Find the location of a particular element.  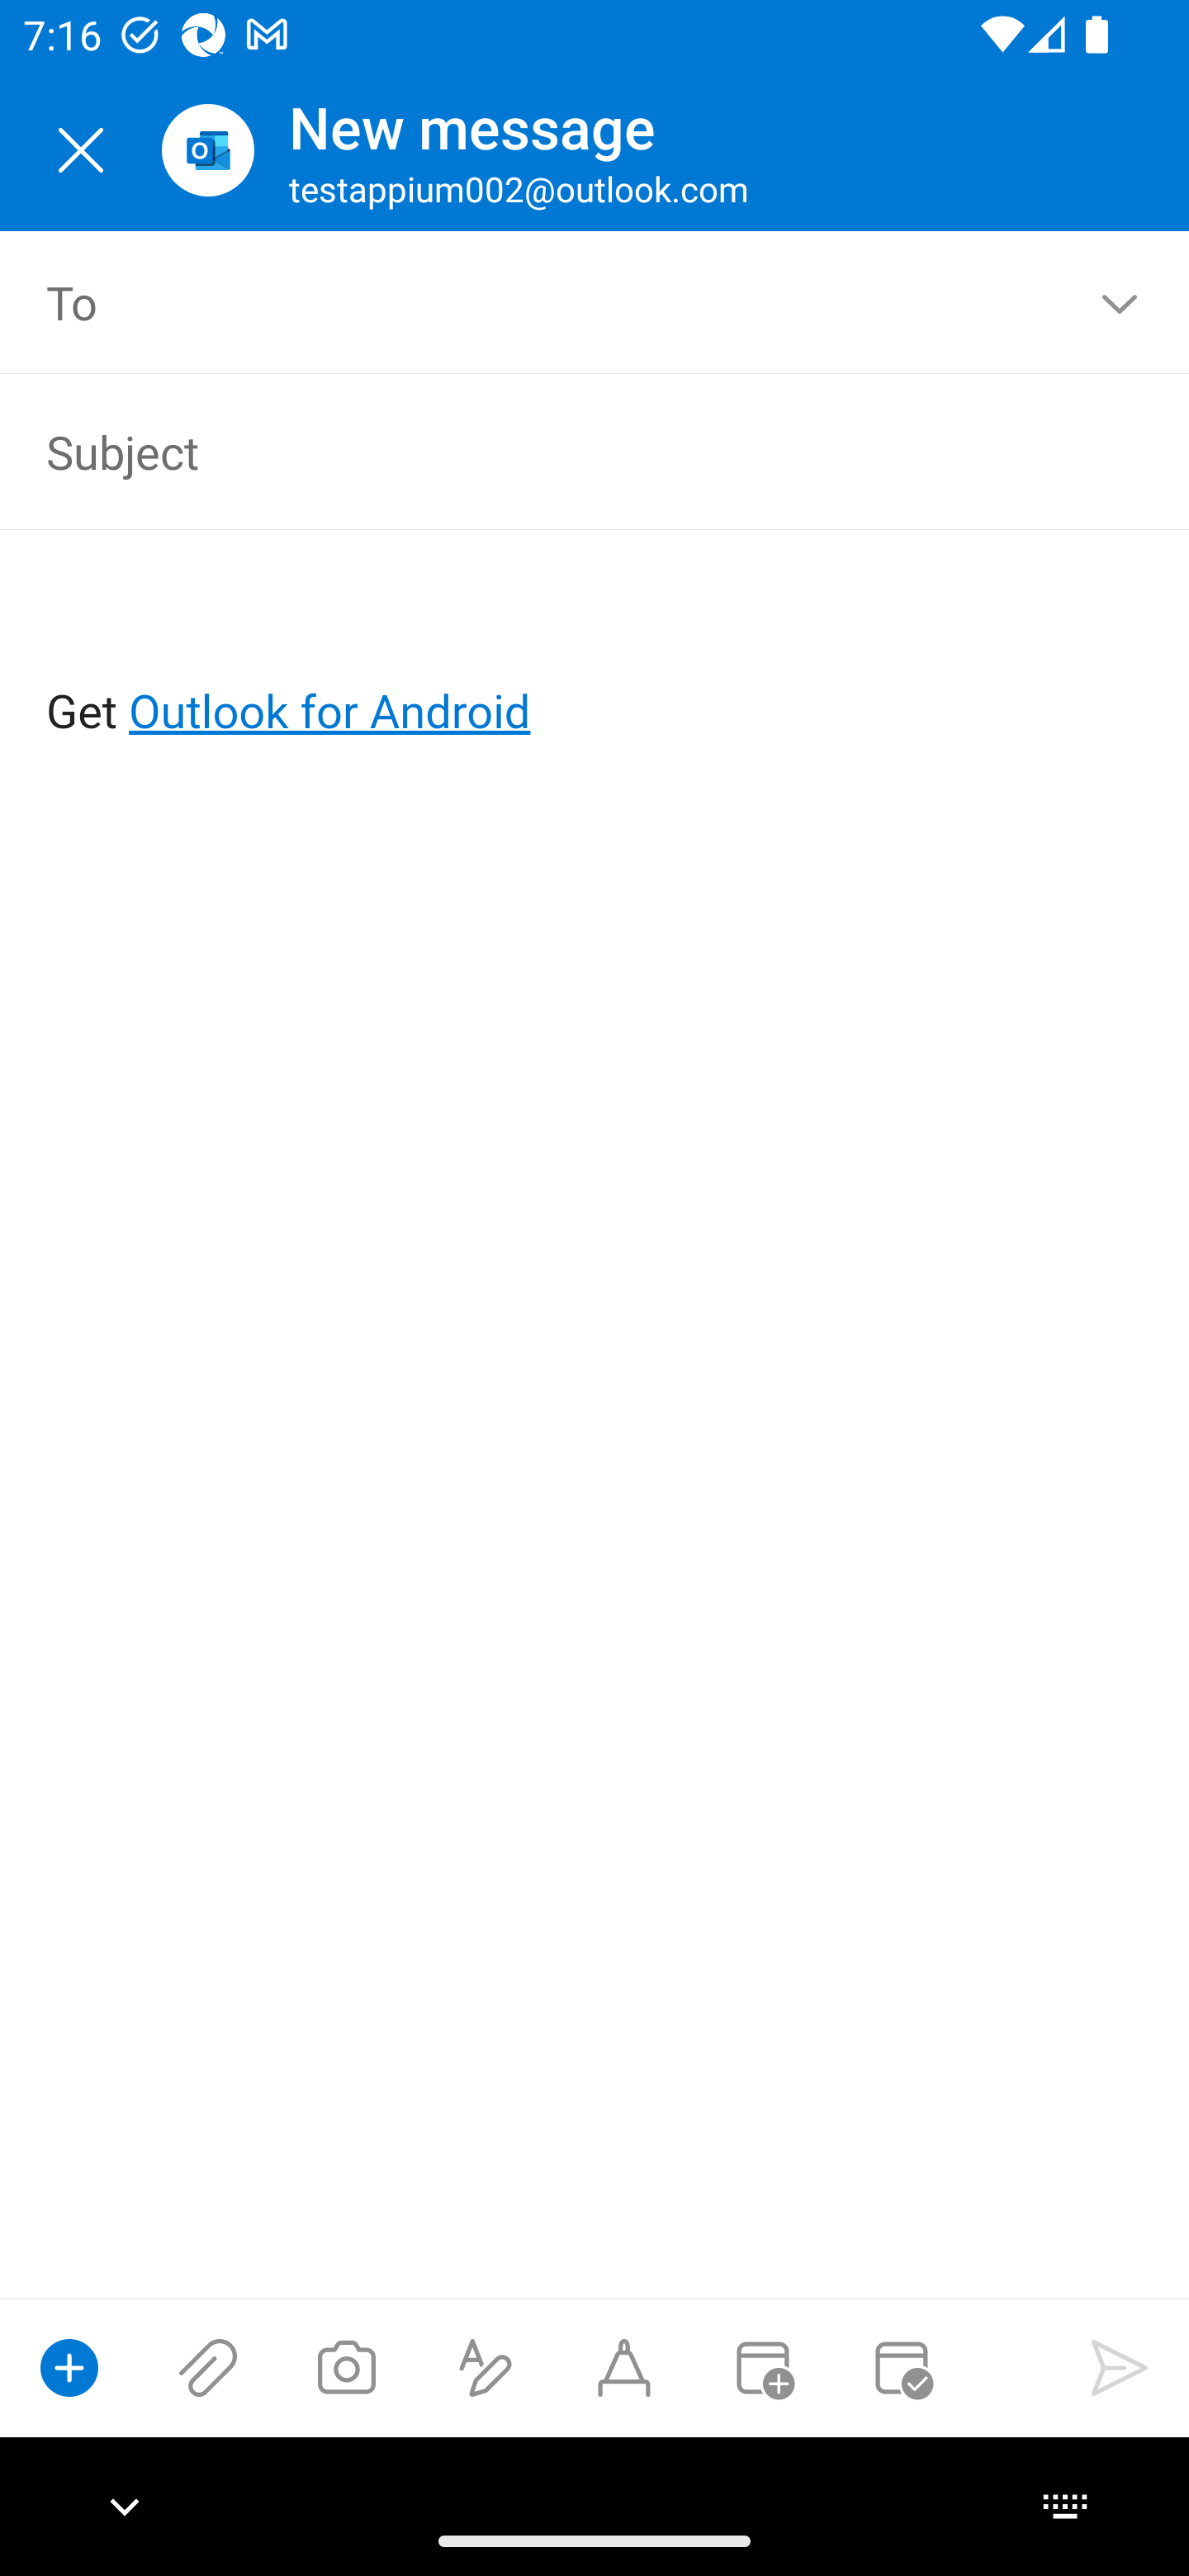

Close is located at coordinates (81, 150).